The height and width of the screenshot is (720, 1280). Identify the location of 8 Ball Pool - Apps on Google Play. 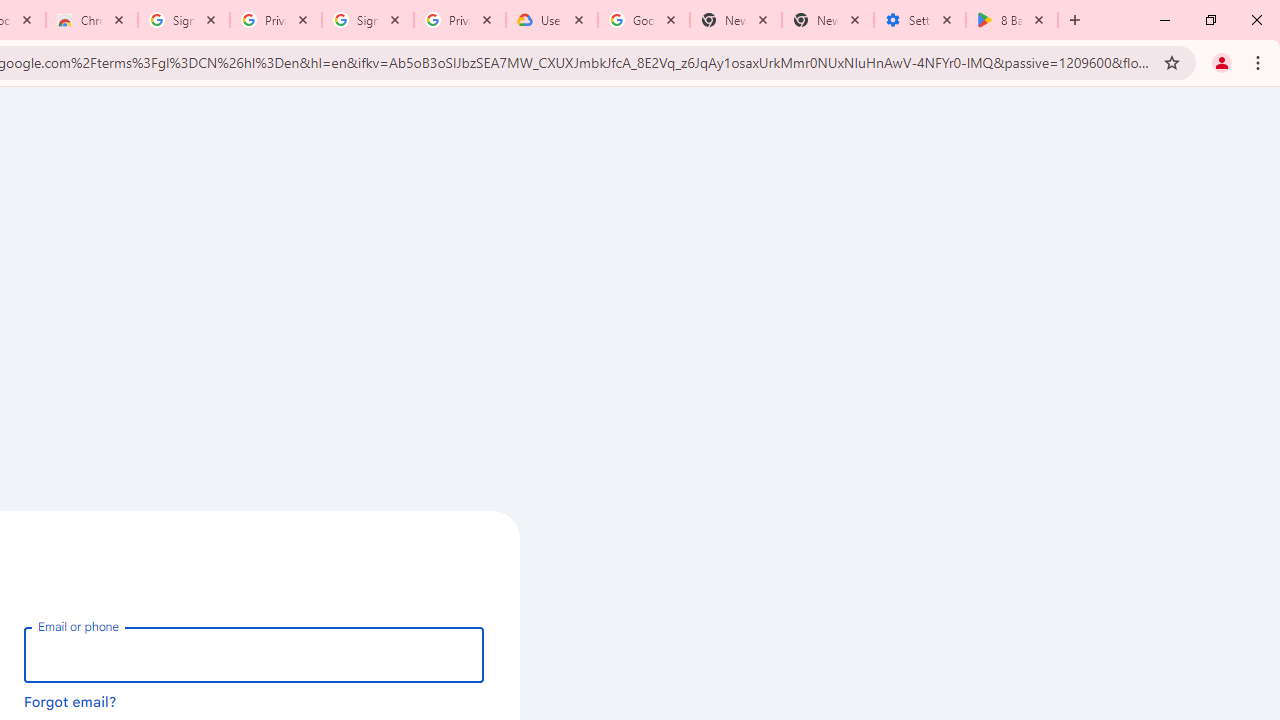
(1012, 20).